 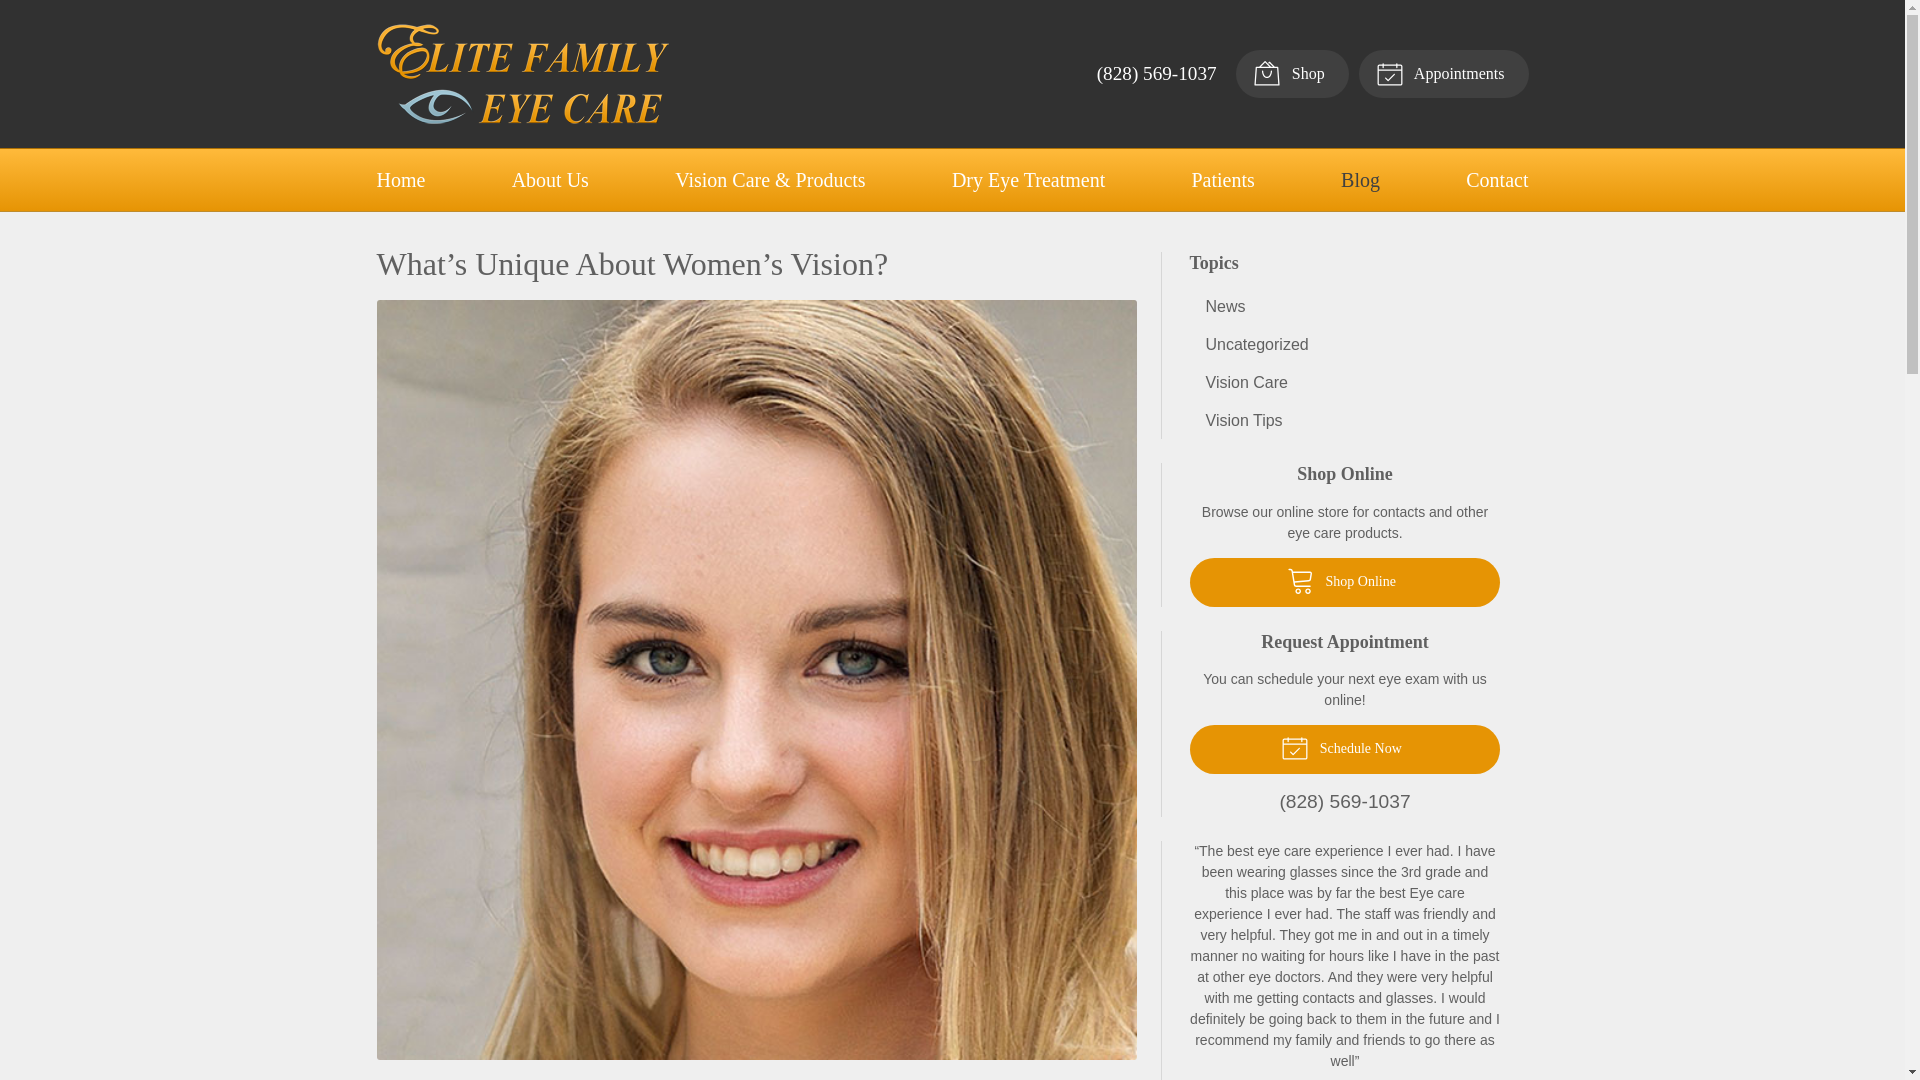 I want to click on Dry Eye Treatment, so click(x=1028, y=180).